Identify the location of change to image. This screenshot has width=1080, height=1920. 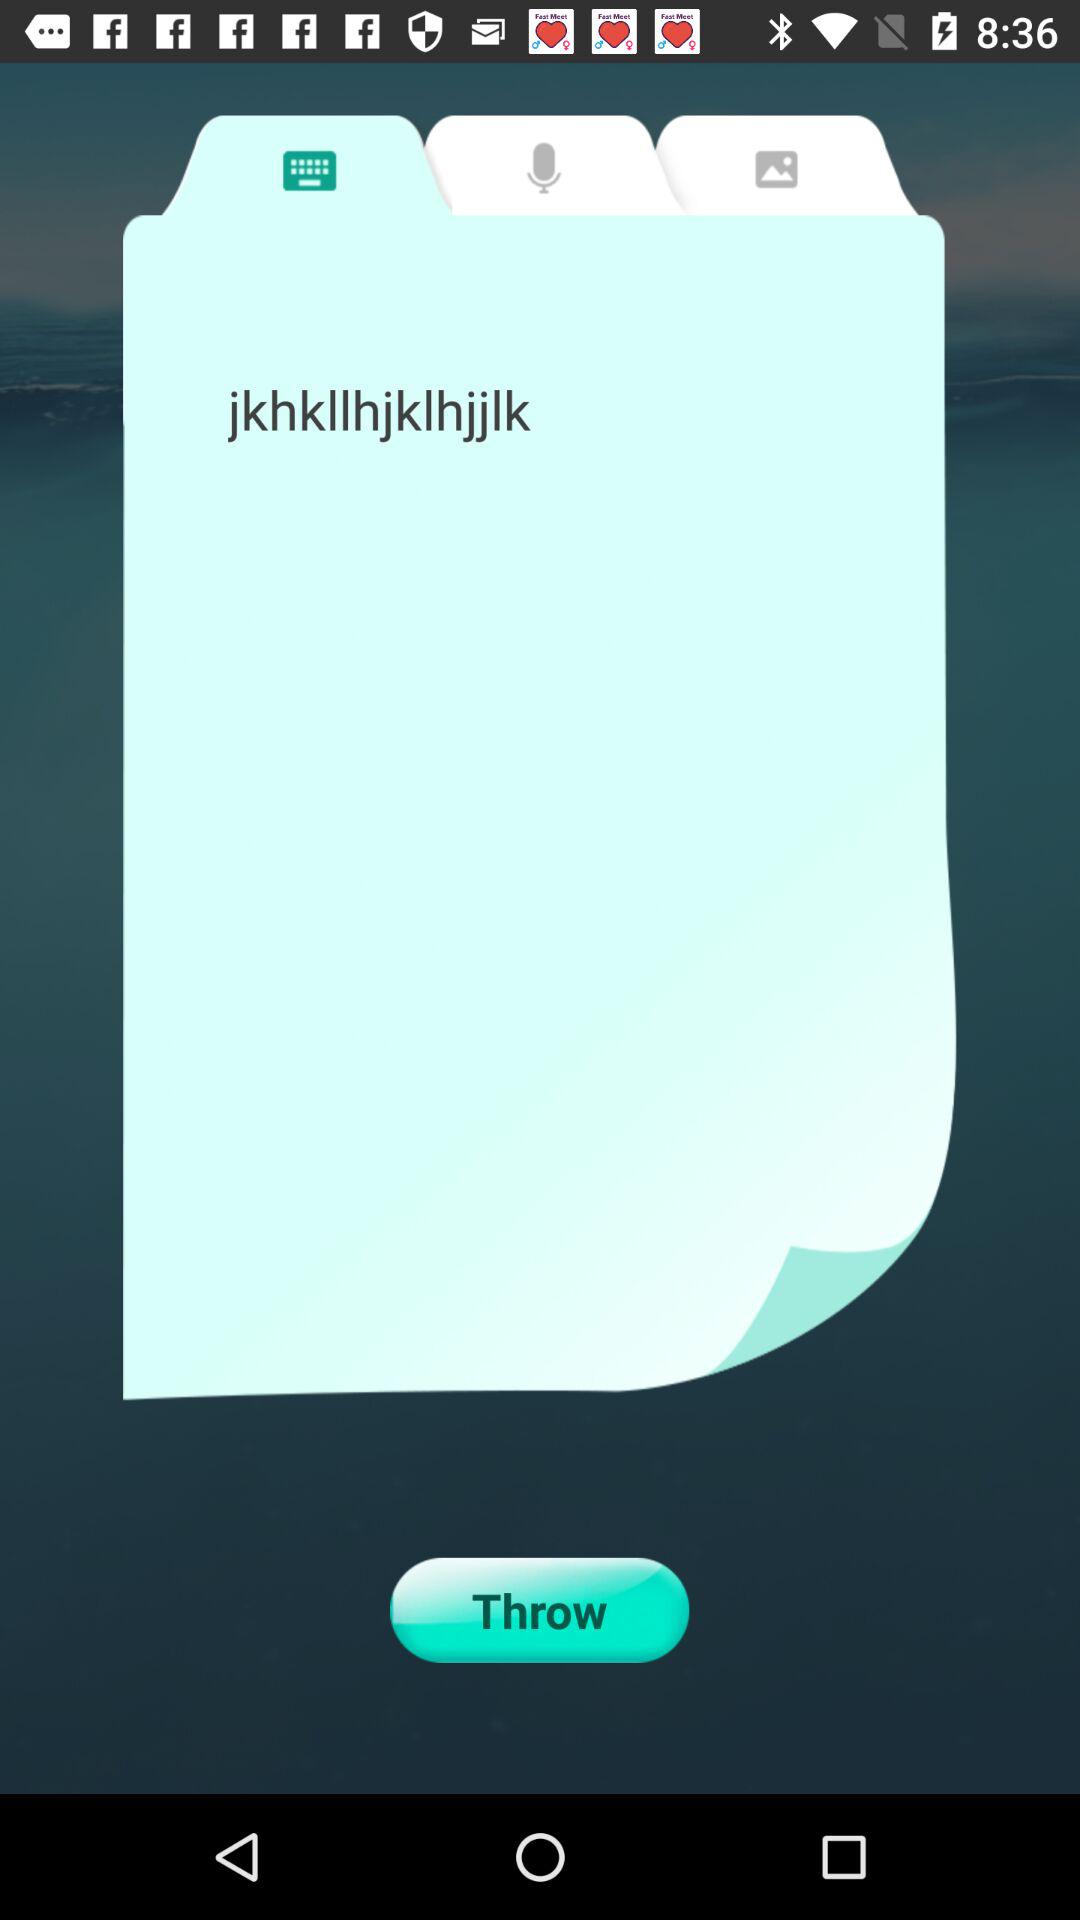
(773, 165).